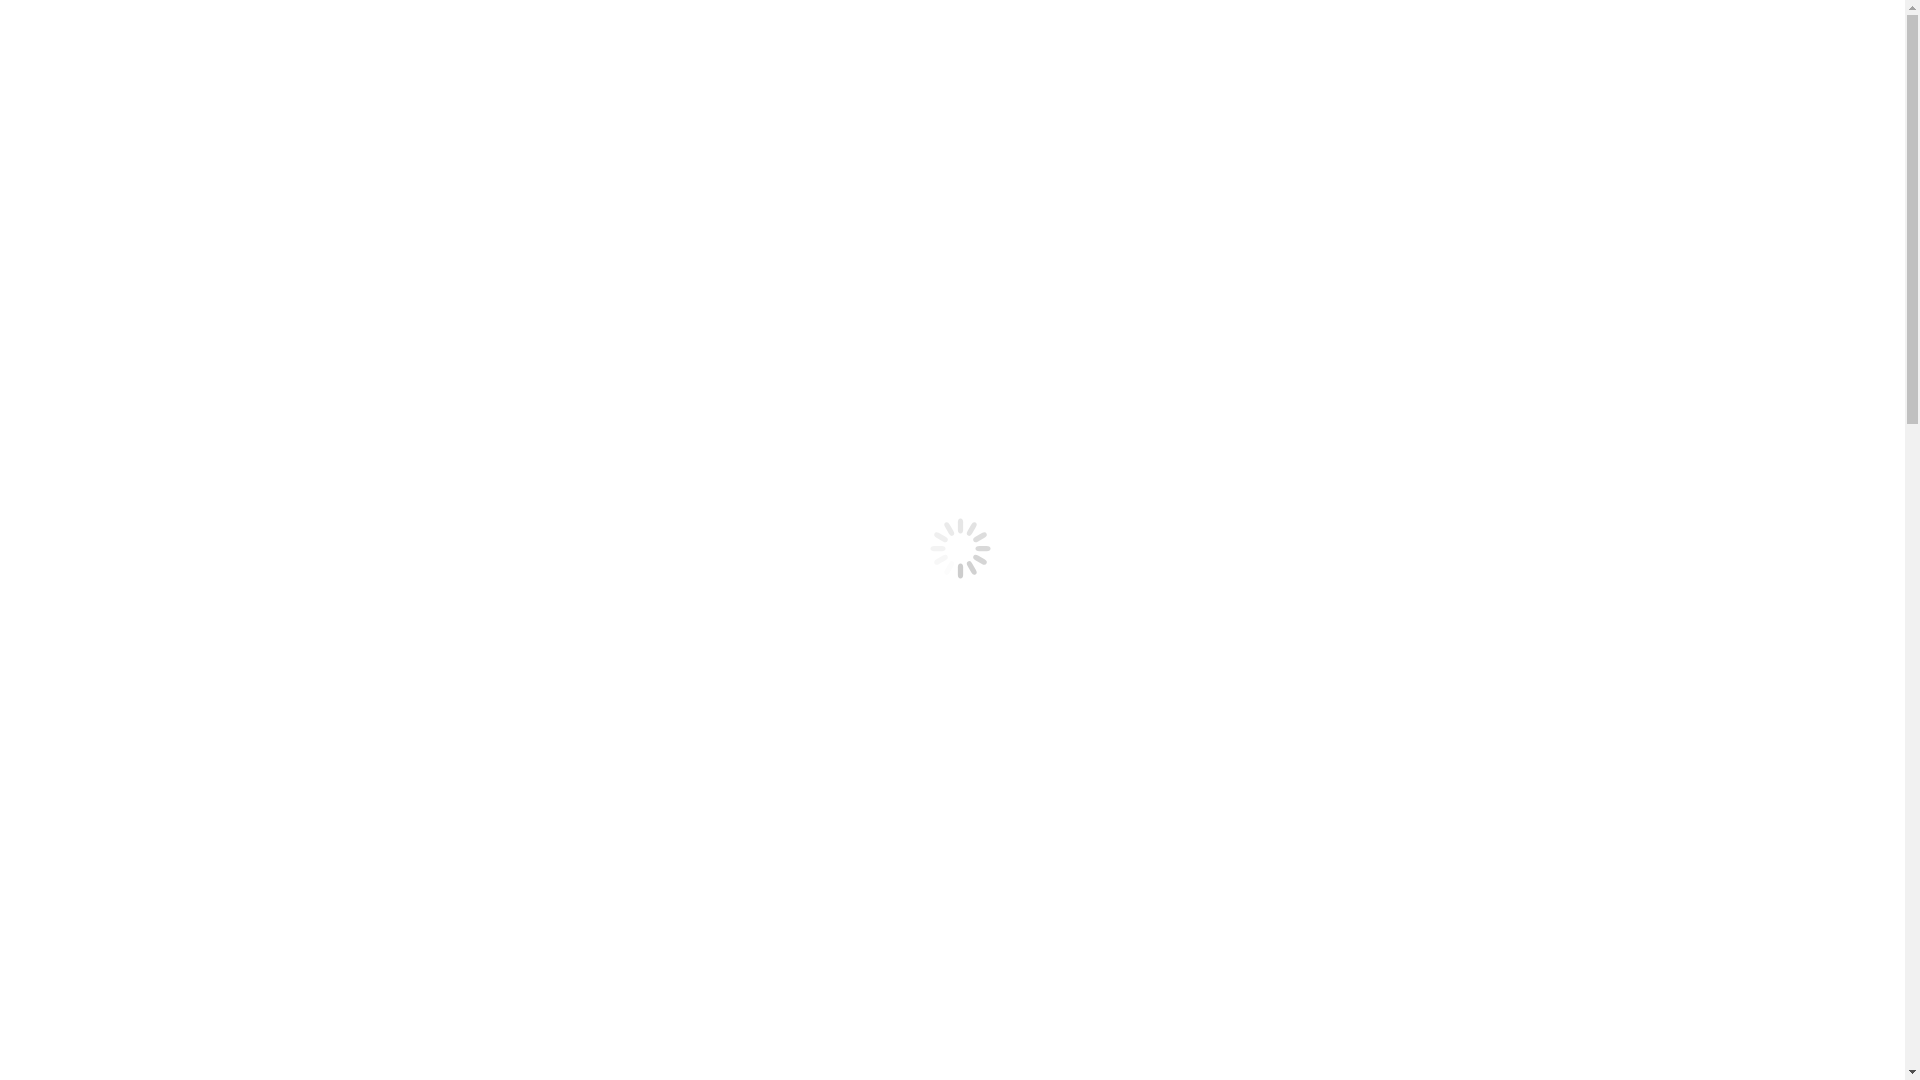  What do you see at coordinates (196, 554) in the screenshot?
I see `Annual Reports & Business Plans` at bounding box center [196, 554].